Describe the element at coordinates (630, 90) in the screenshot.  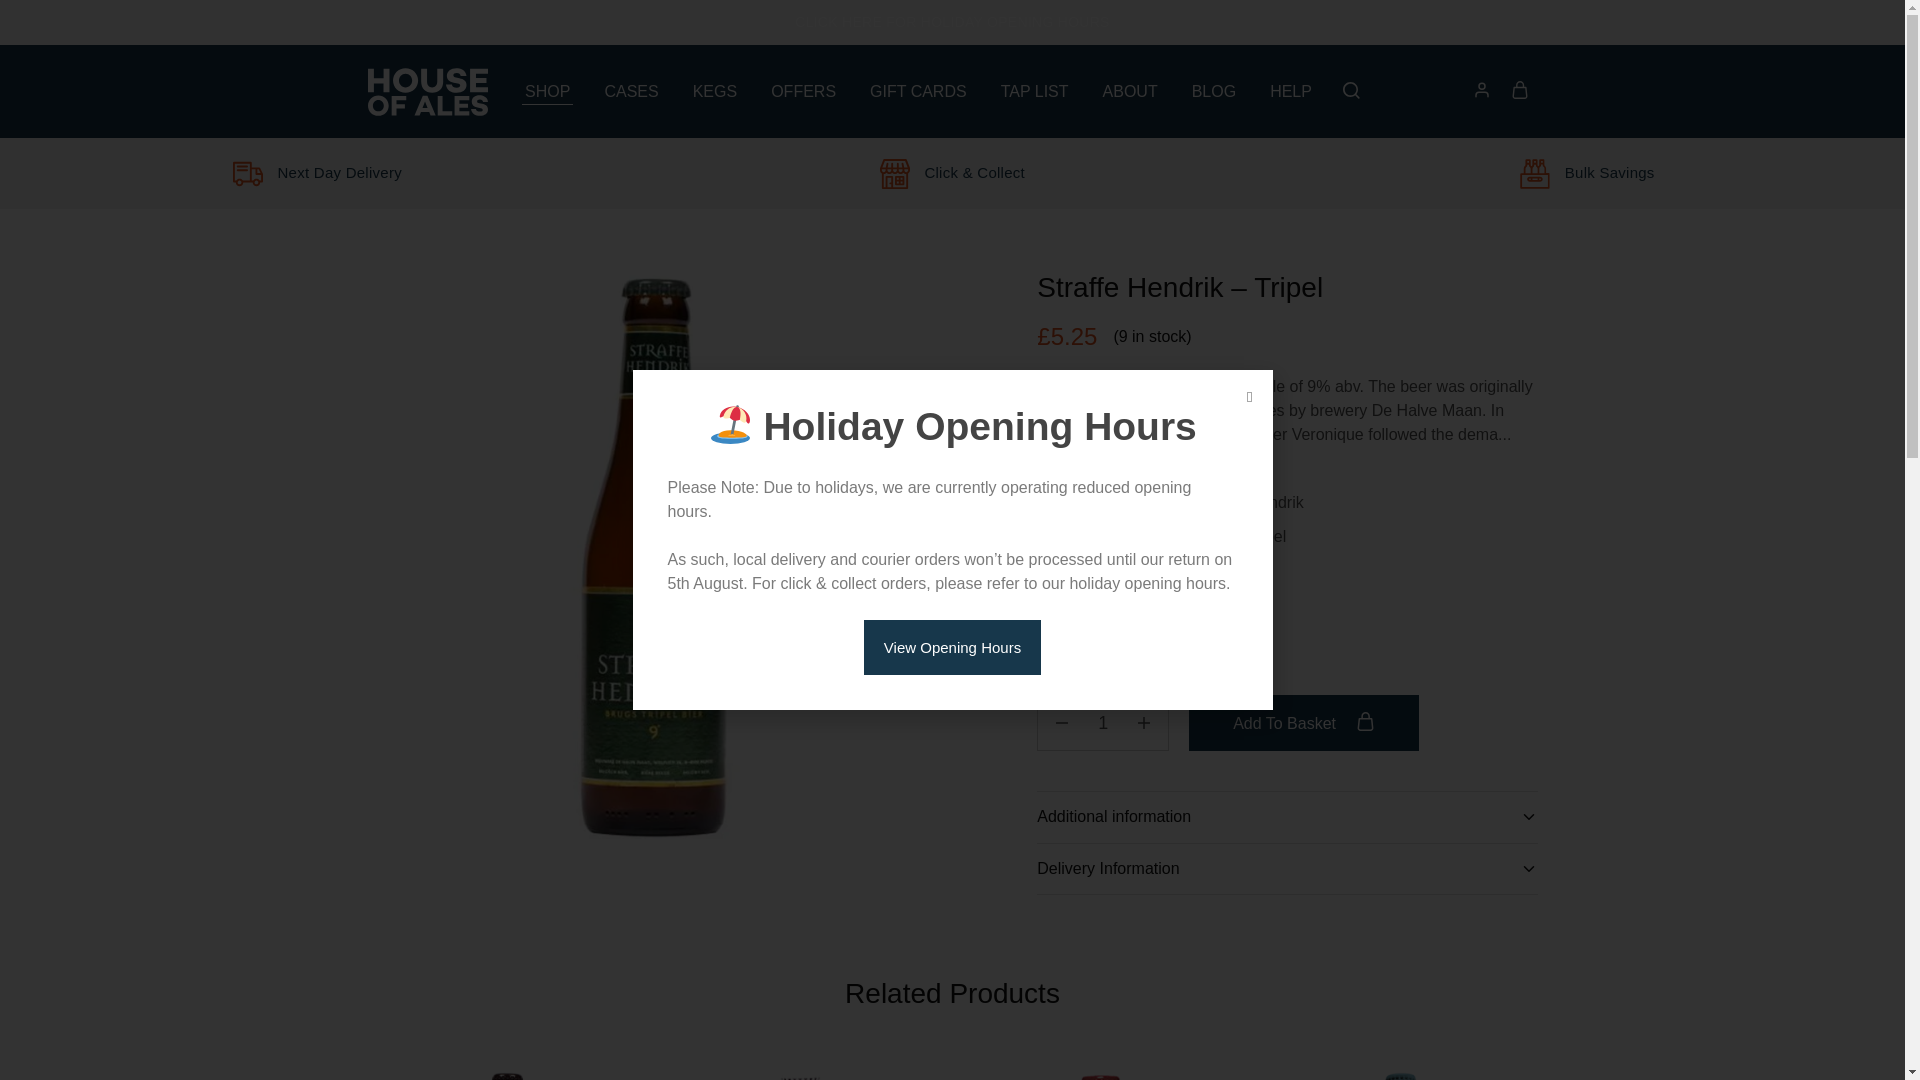
I see `CASES` at that location.